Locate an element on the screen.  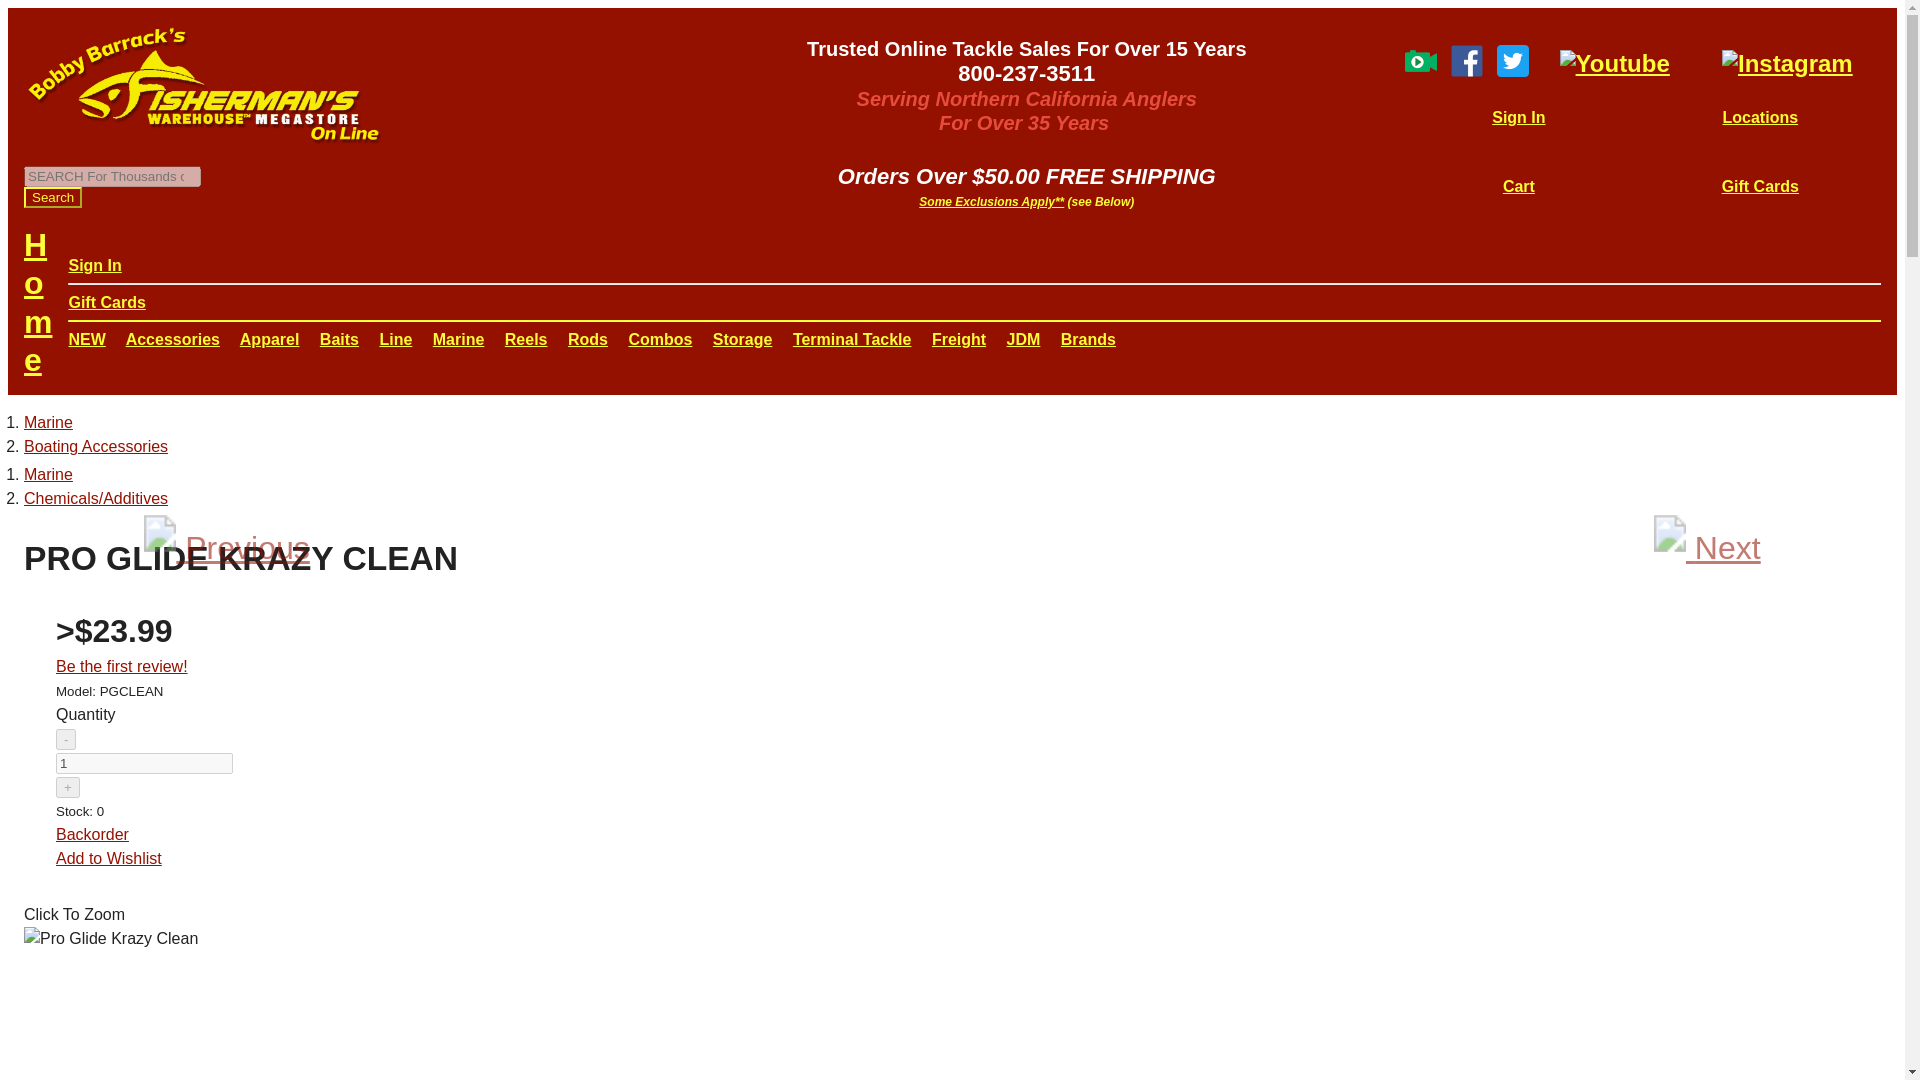
Reels is located at coordinates (526, 338).